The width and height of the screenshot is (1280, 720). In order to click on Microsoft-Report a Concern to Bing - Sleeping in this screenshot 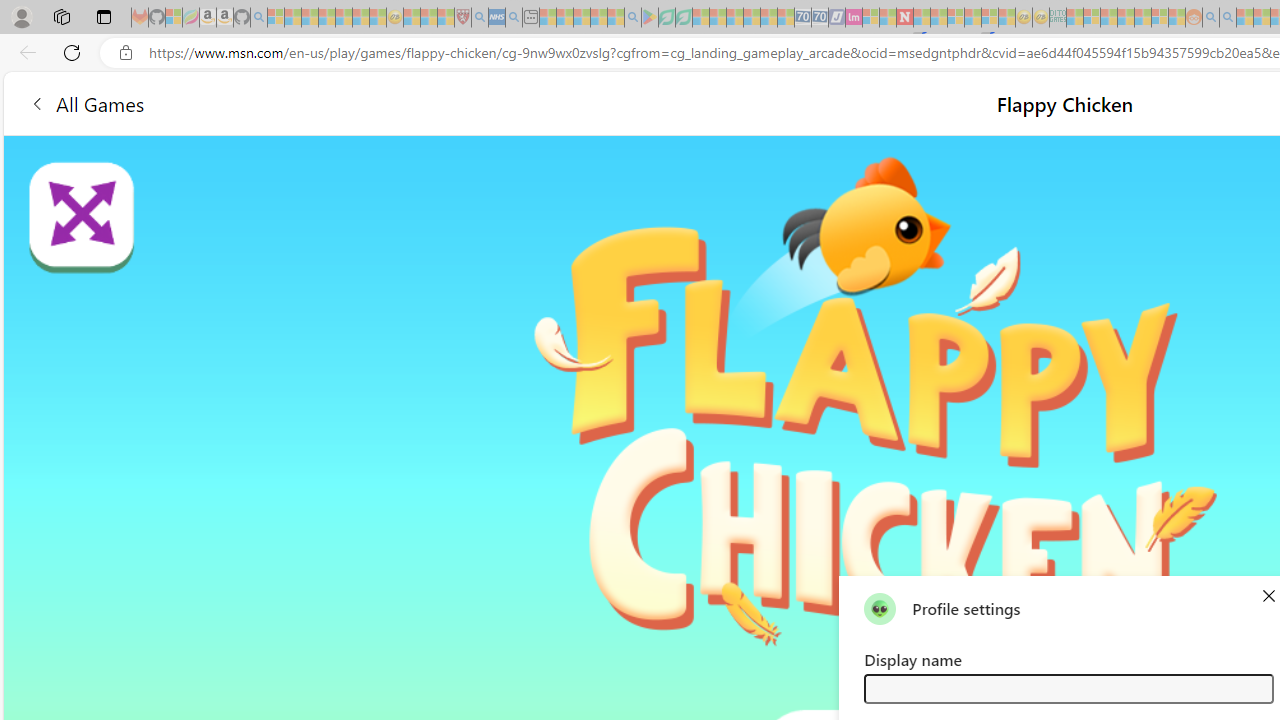, I will do `click(174, 18)`.